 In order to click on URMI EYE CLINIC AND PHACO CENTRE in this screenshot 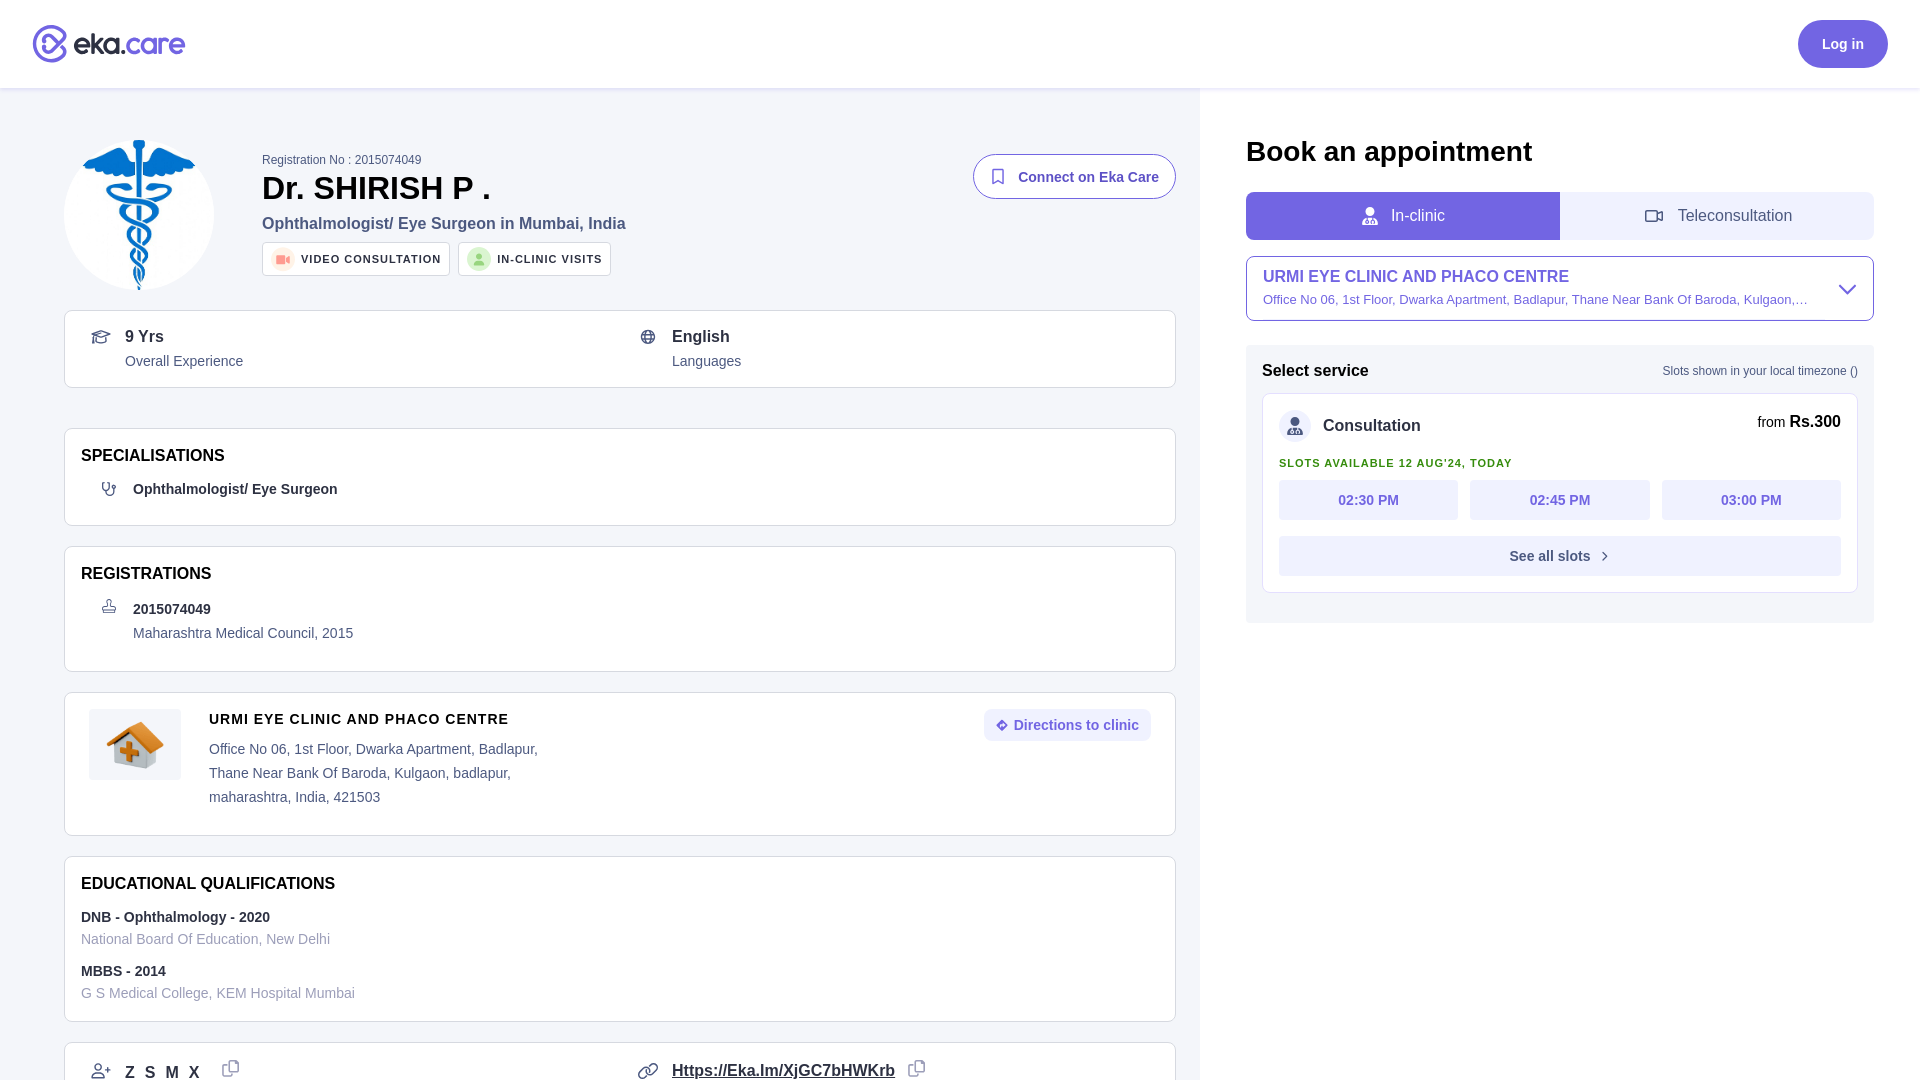, I will do `click(1842, 44)`.